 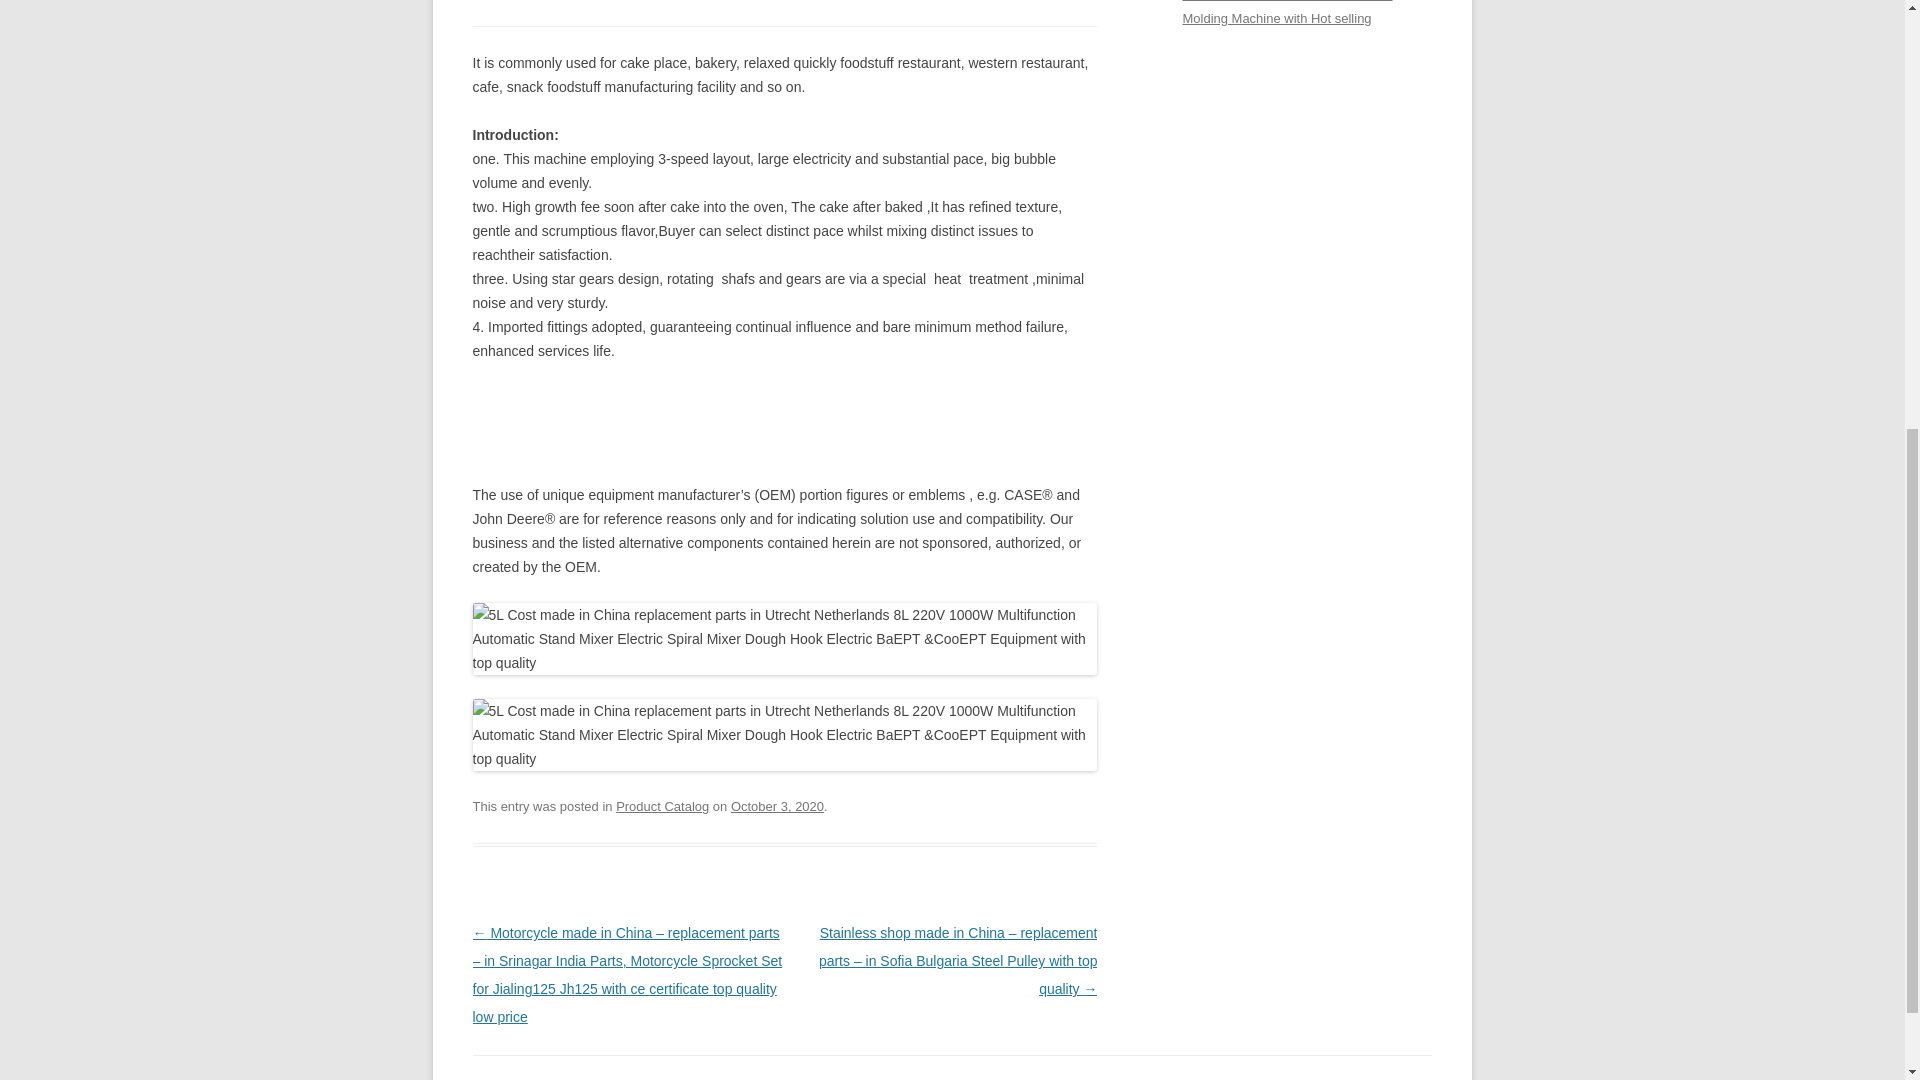 What do you see at coordinates (777, 806) in the screenshot?
I see `October 3, 2020` at bounding box center [777, 806].